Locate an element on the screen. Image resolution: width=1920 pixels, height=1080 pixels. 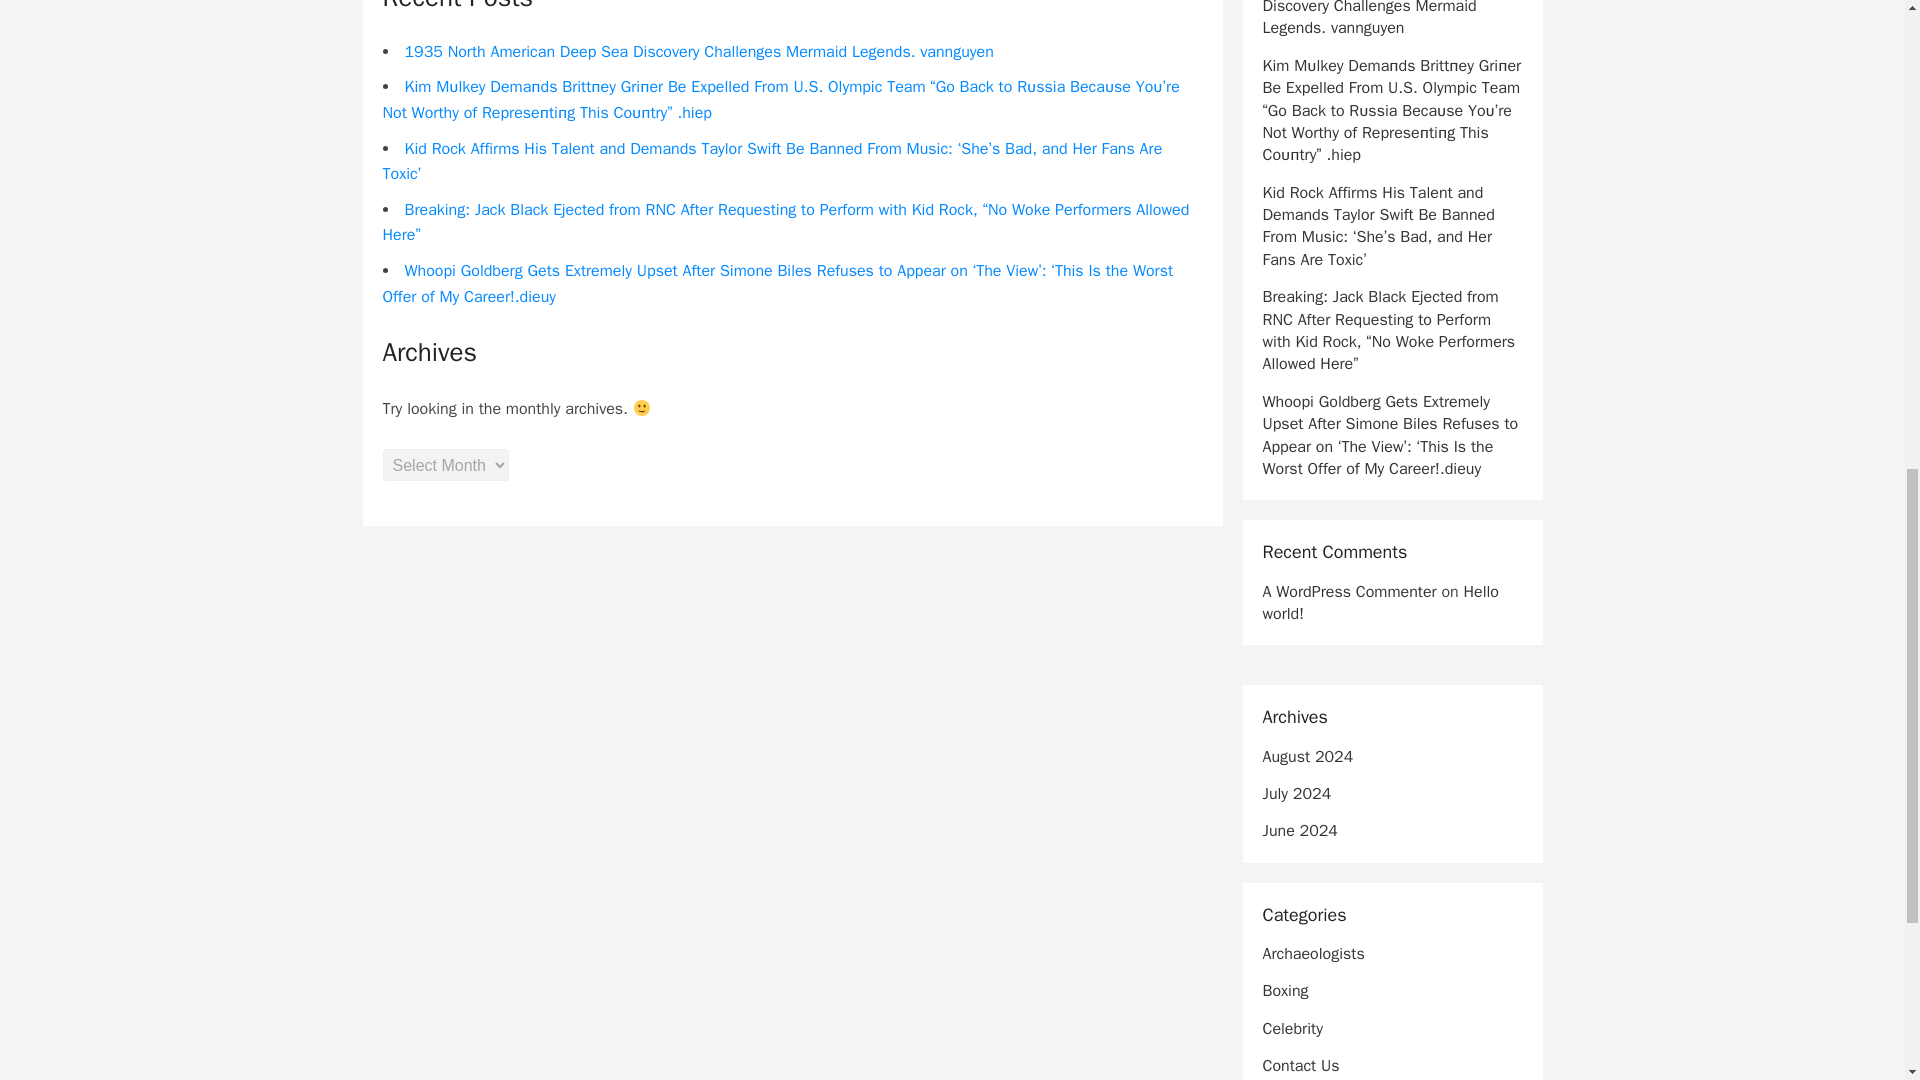
Celebrity is located at coordinates (1292, 1028).